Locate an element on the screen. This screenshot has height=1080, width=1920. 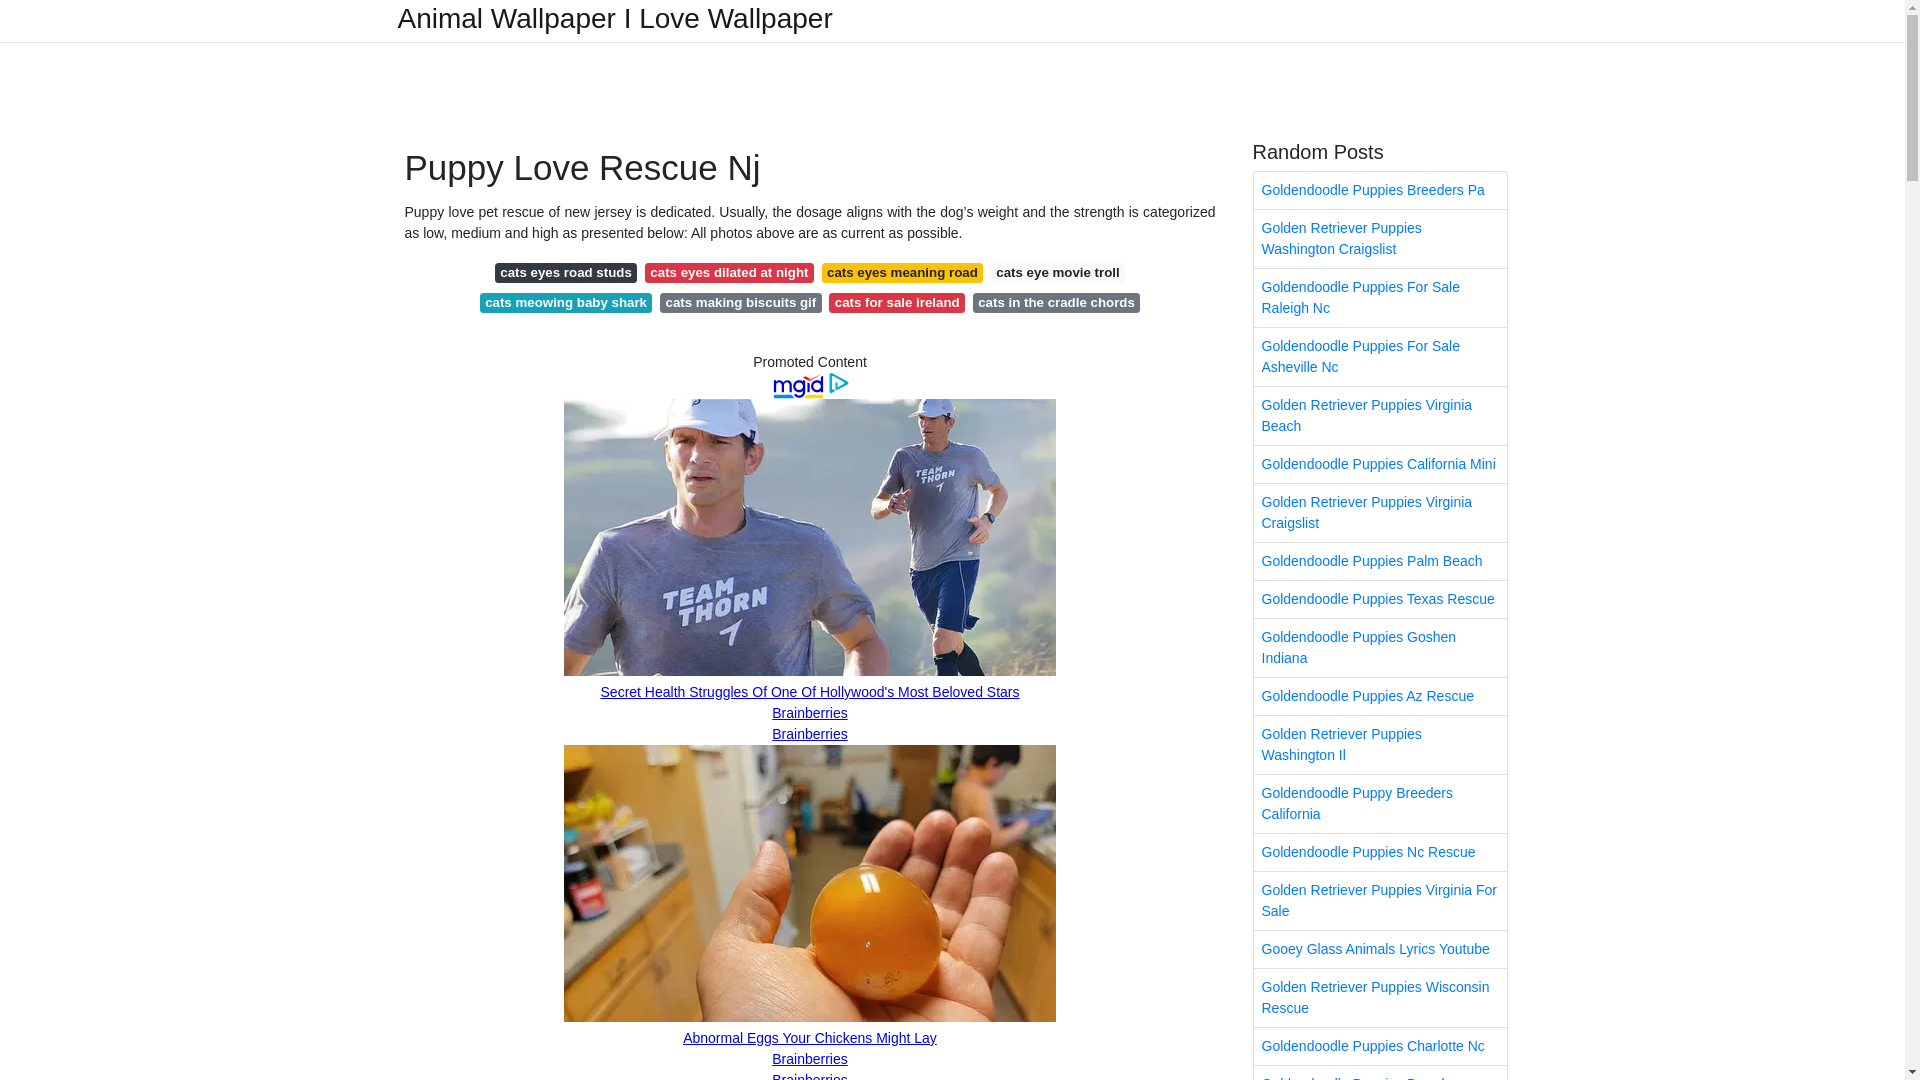
cats making biscuits gif is located at coordinates (740, 302).